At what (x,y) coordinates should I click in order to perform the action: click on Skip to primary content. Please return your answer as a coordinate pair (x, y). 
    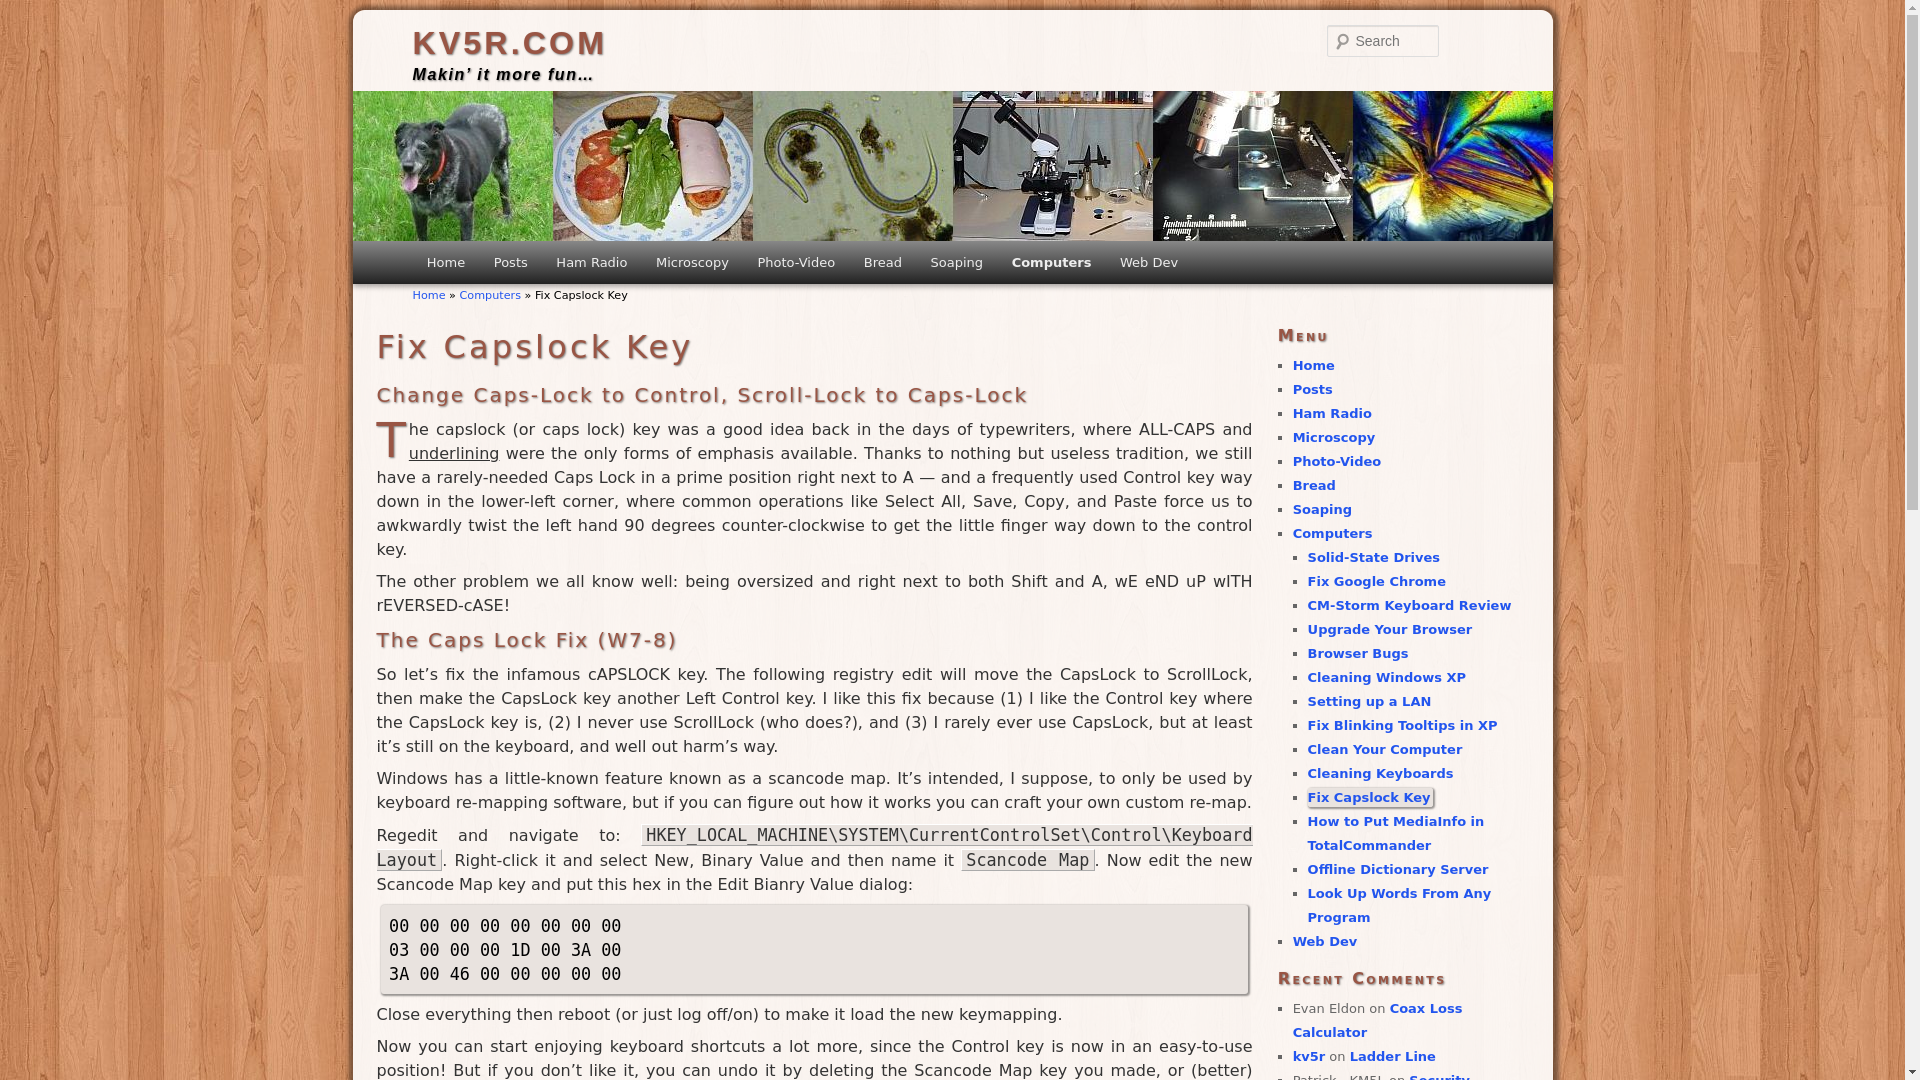
    Looking at the image, I should click on (524, 266).